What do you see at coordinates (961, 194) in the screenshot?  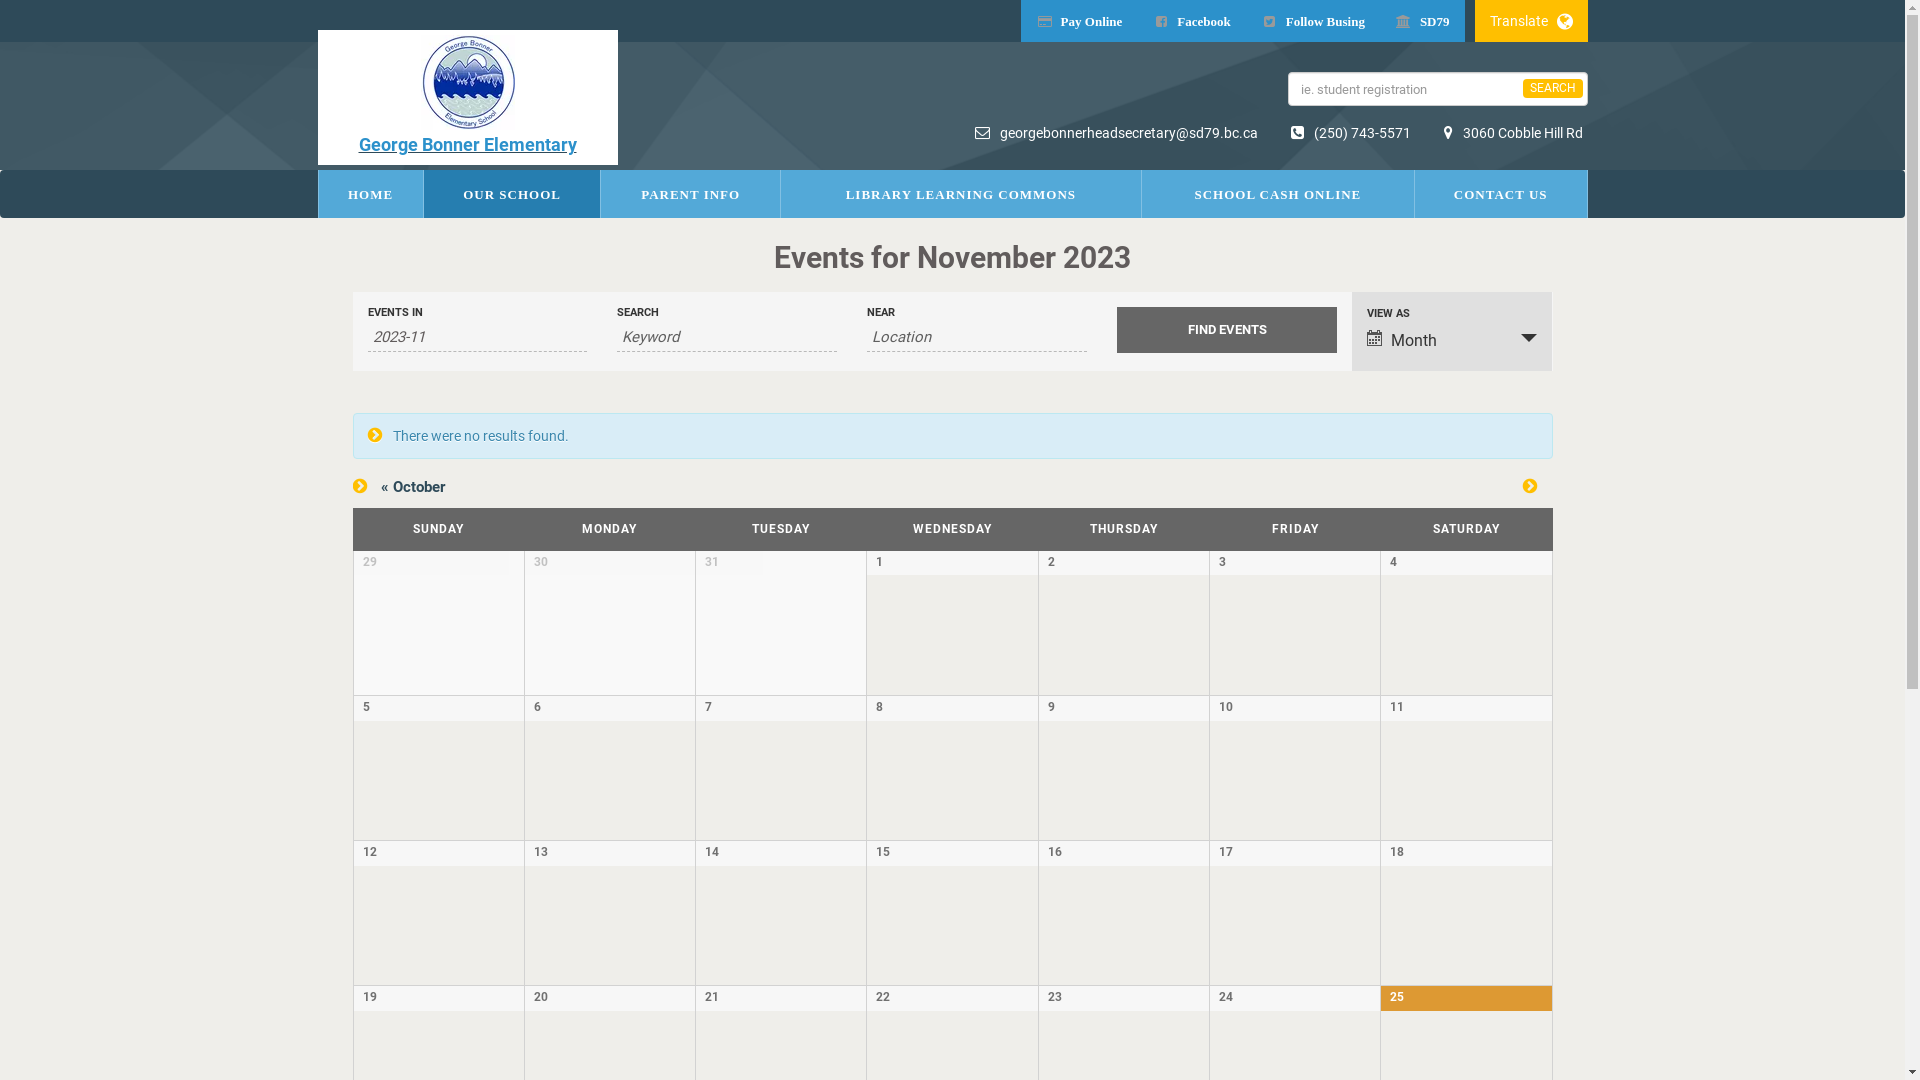 I see `LIBRARY LEARNING COMMONS` at bounding box center [961, 194].